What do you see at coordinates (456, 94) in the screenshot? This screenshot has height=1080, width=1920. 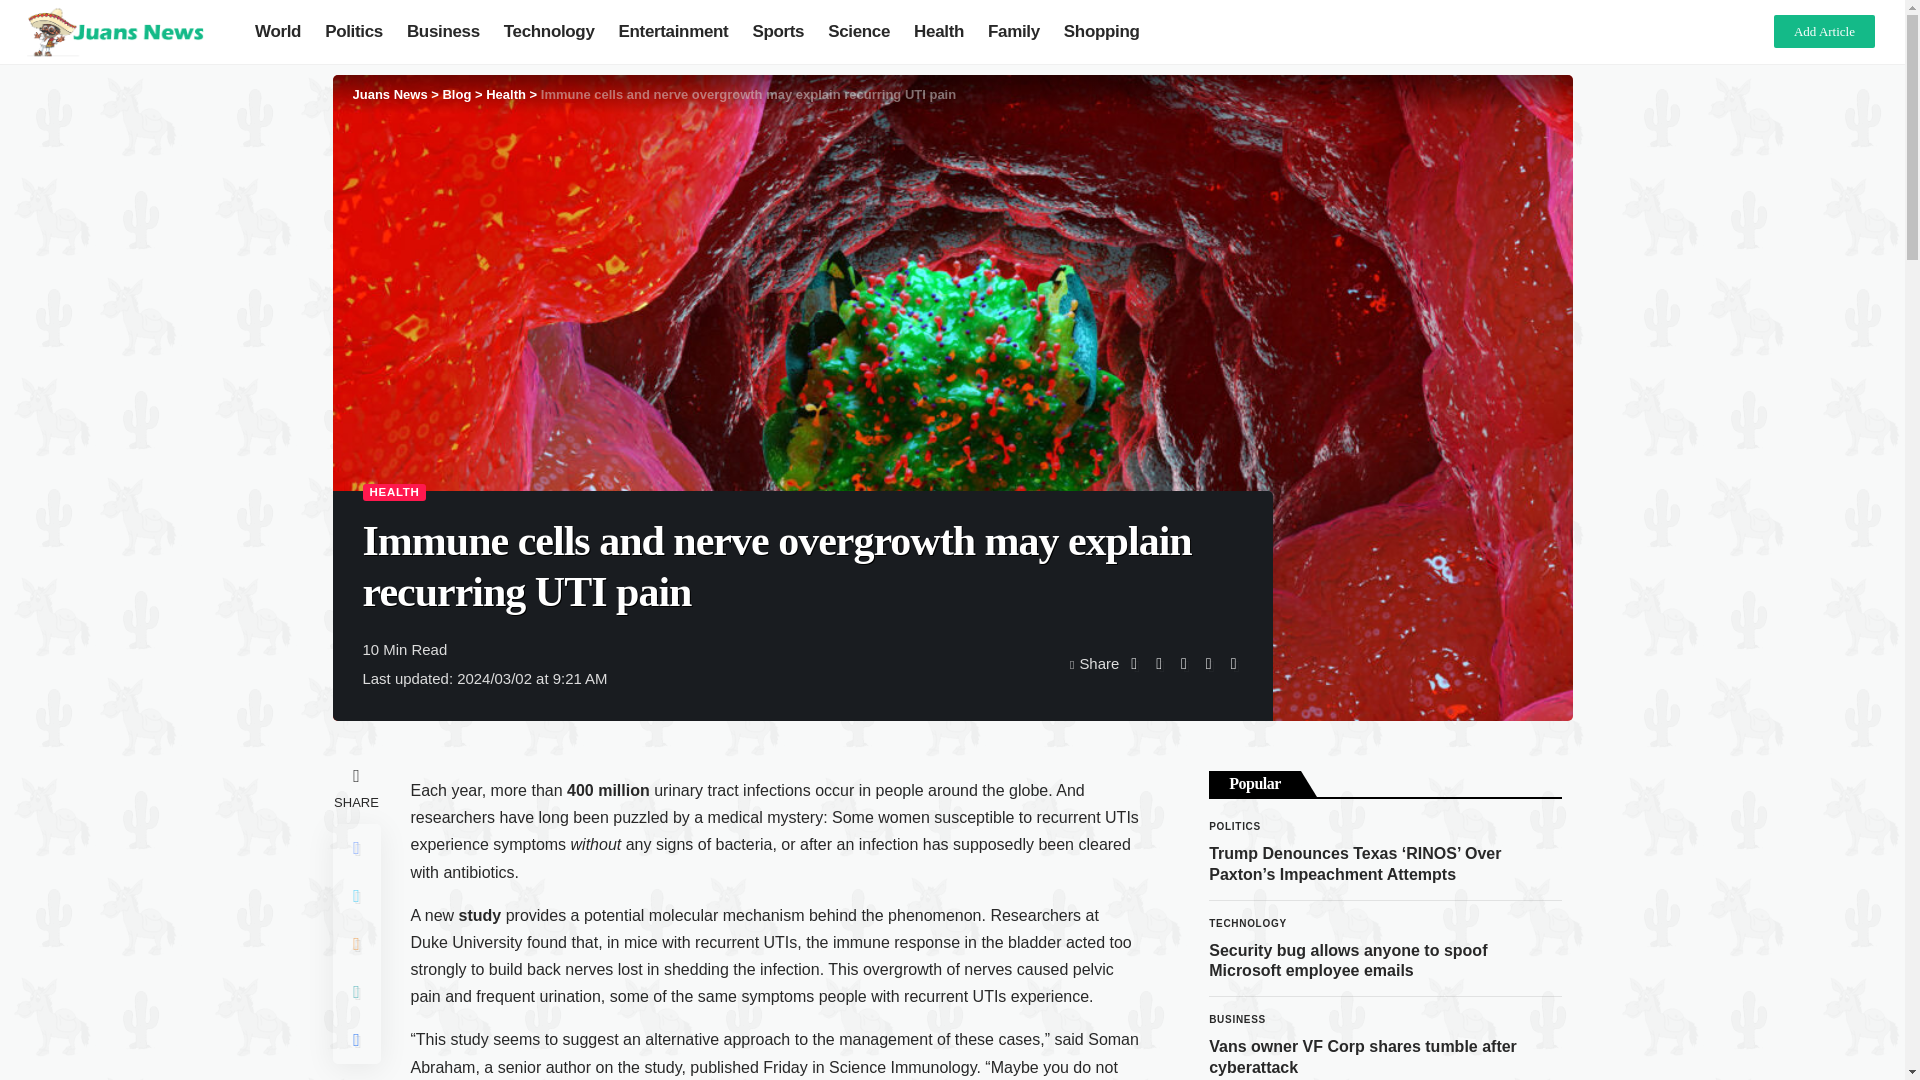 I see `Go to Blog.` at bounding box center [456, 94].